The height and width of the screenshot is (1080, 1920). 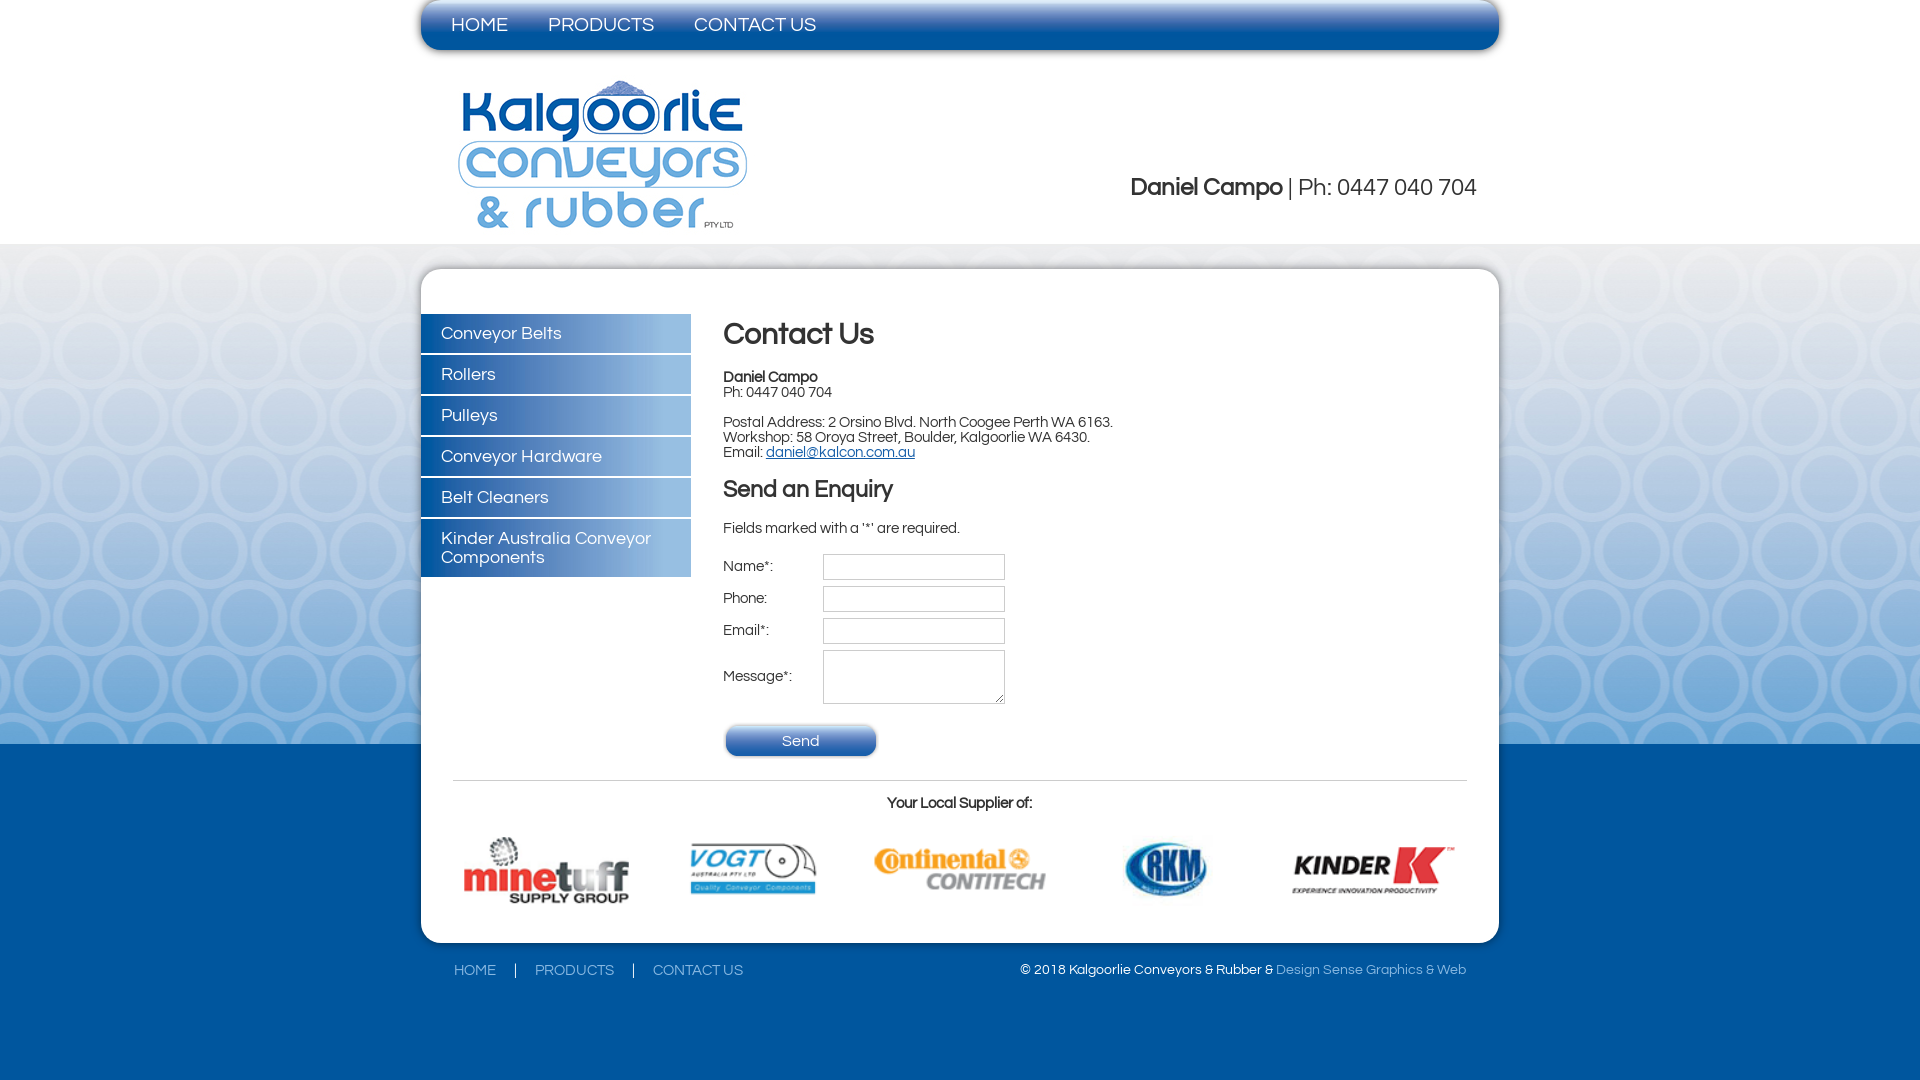 I want to click on daniel@kalcon.com.au, so click(x=840, y=452).